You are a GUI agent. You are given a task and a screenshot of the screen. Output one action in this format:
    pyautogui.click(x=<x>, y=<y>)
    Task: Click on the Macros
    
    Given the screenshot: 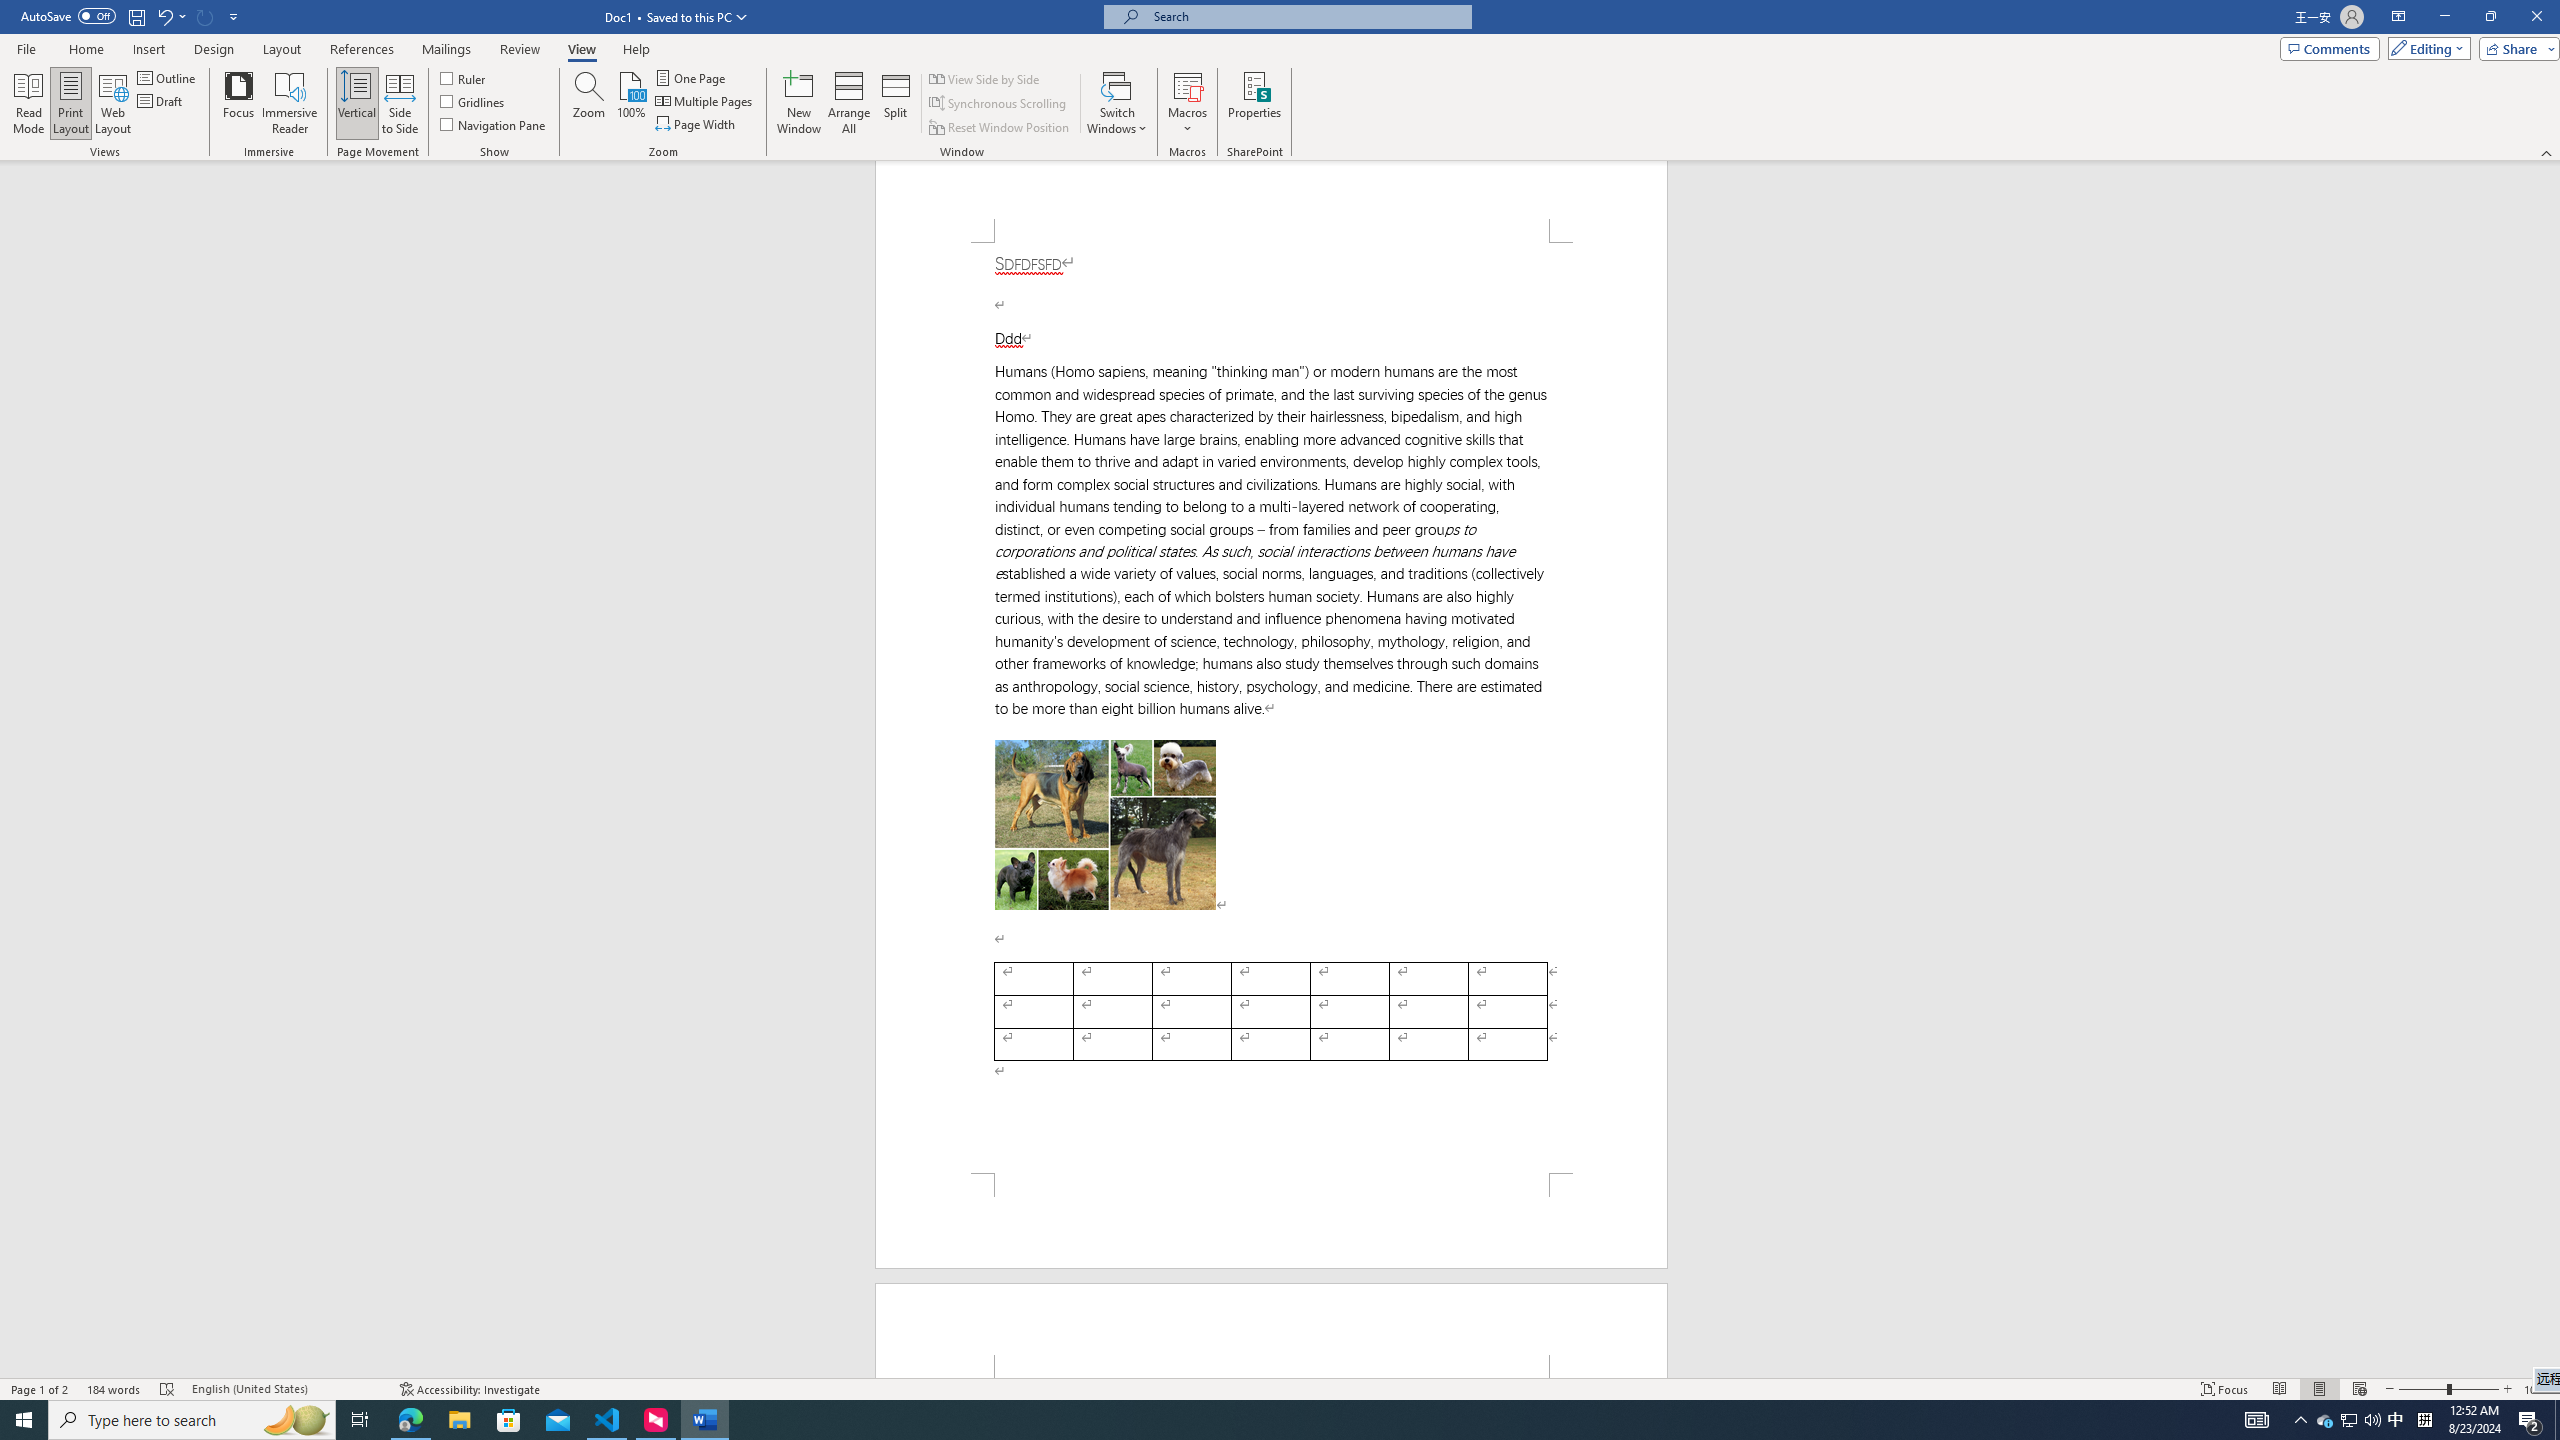 What is the action you would take?
    pyautogui.click(x=1187, y=103)
    